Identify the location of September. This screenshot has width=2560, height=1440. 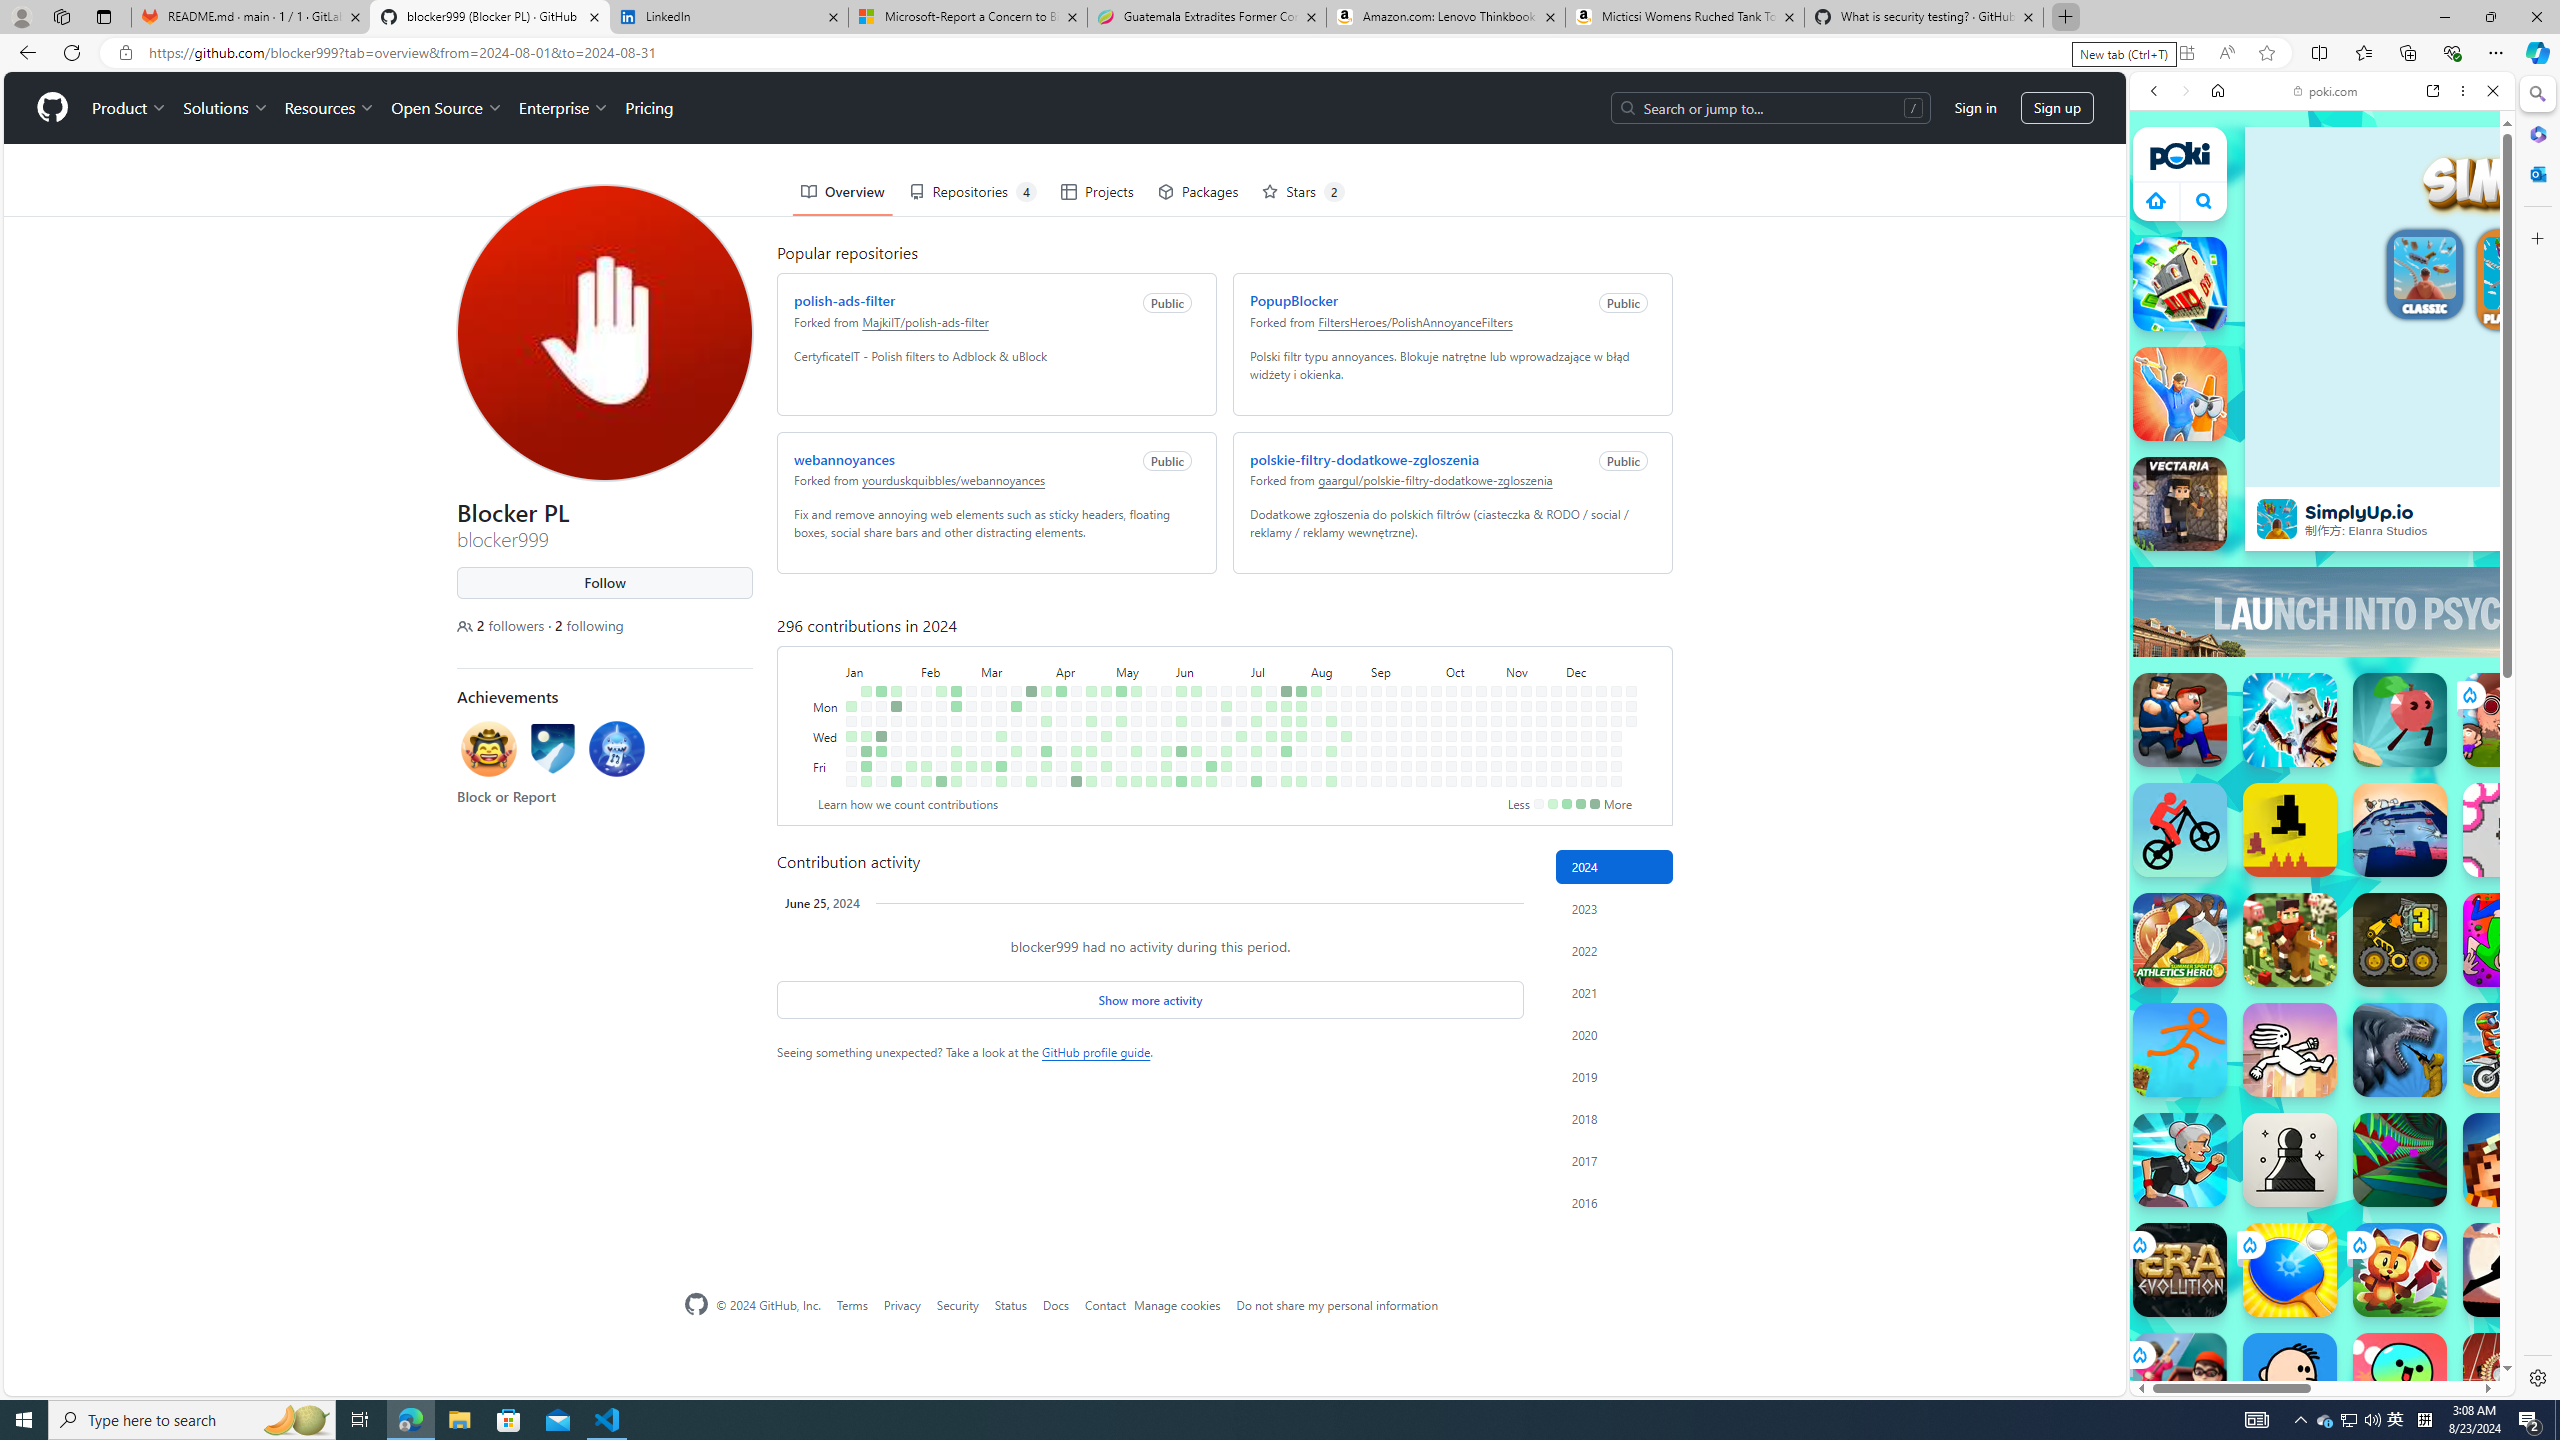
(1406, 670).